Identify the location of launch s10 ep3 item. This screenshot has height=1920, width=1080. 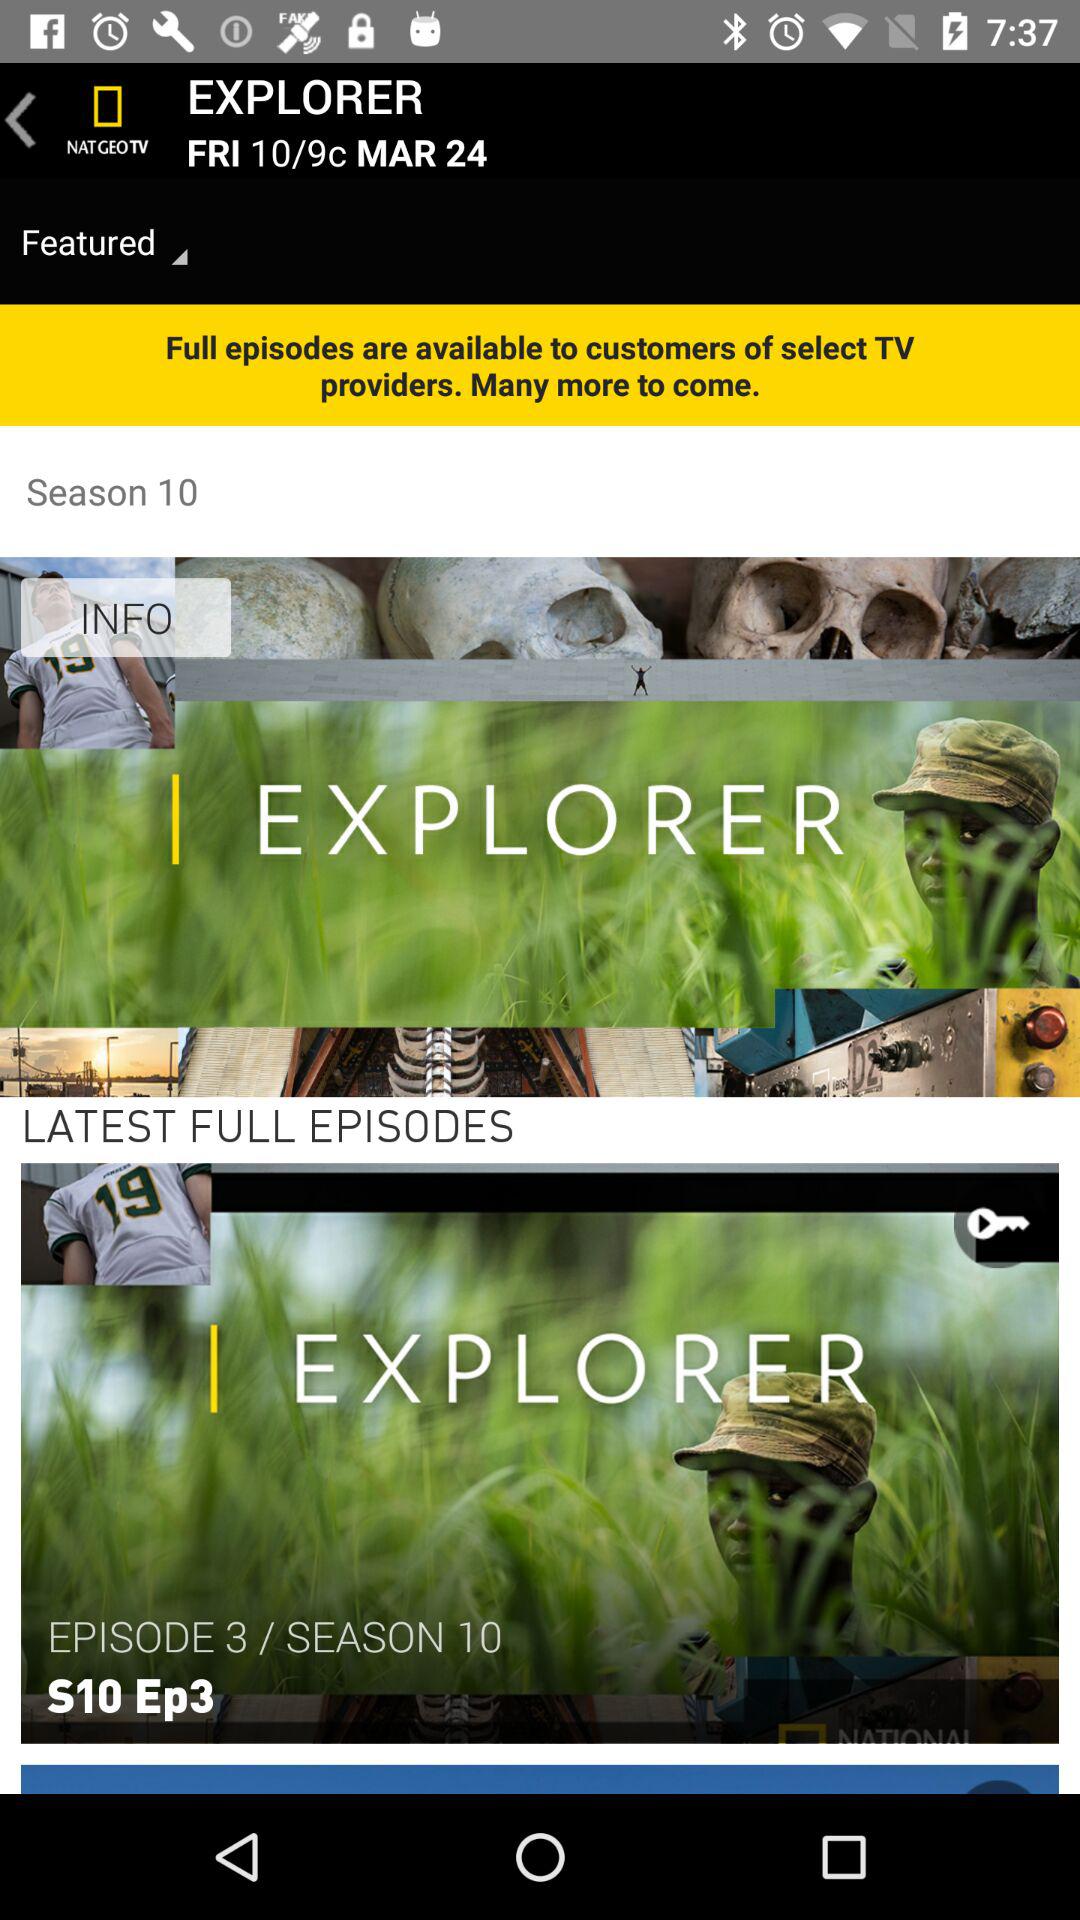
(130, 1693).